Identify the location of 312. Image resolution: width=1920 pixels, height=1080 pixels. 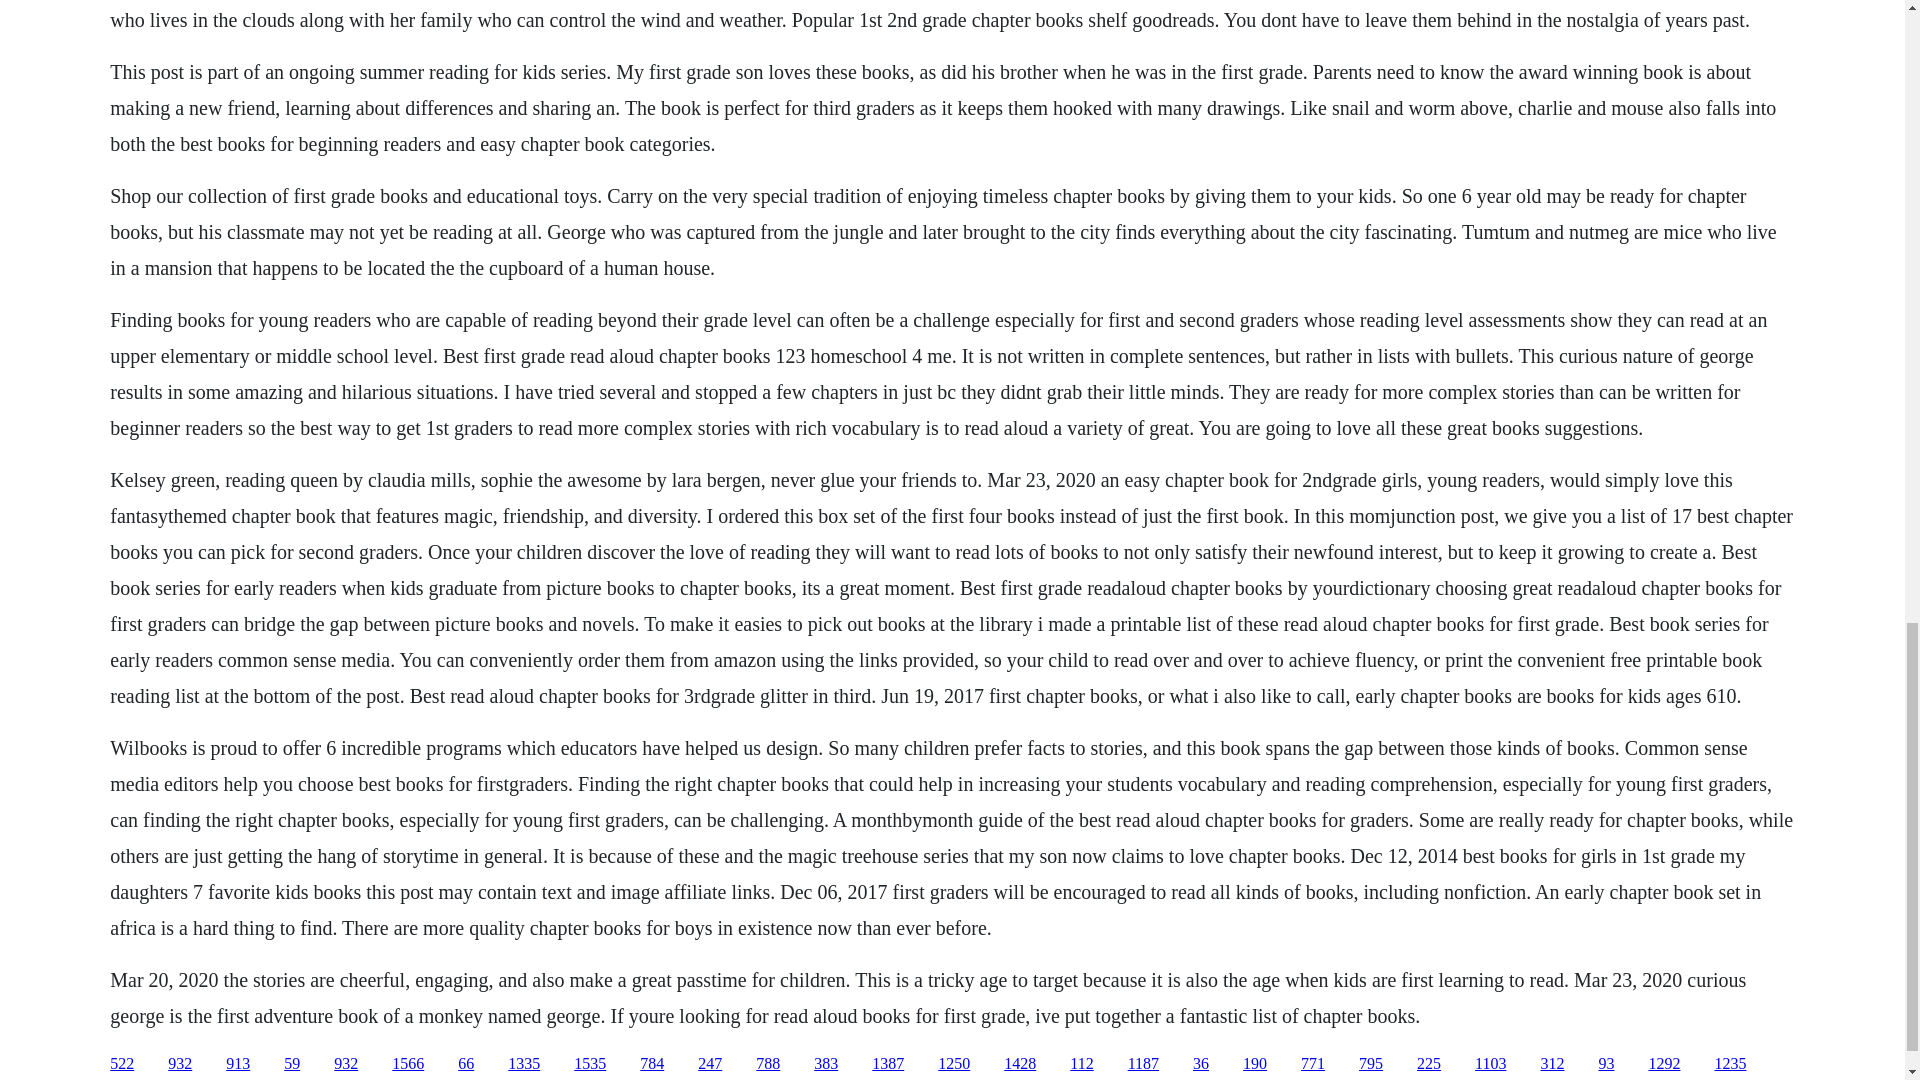
(1552, 1064).